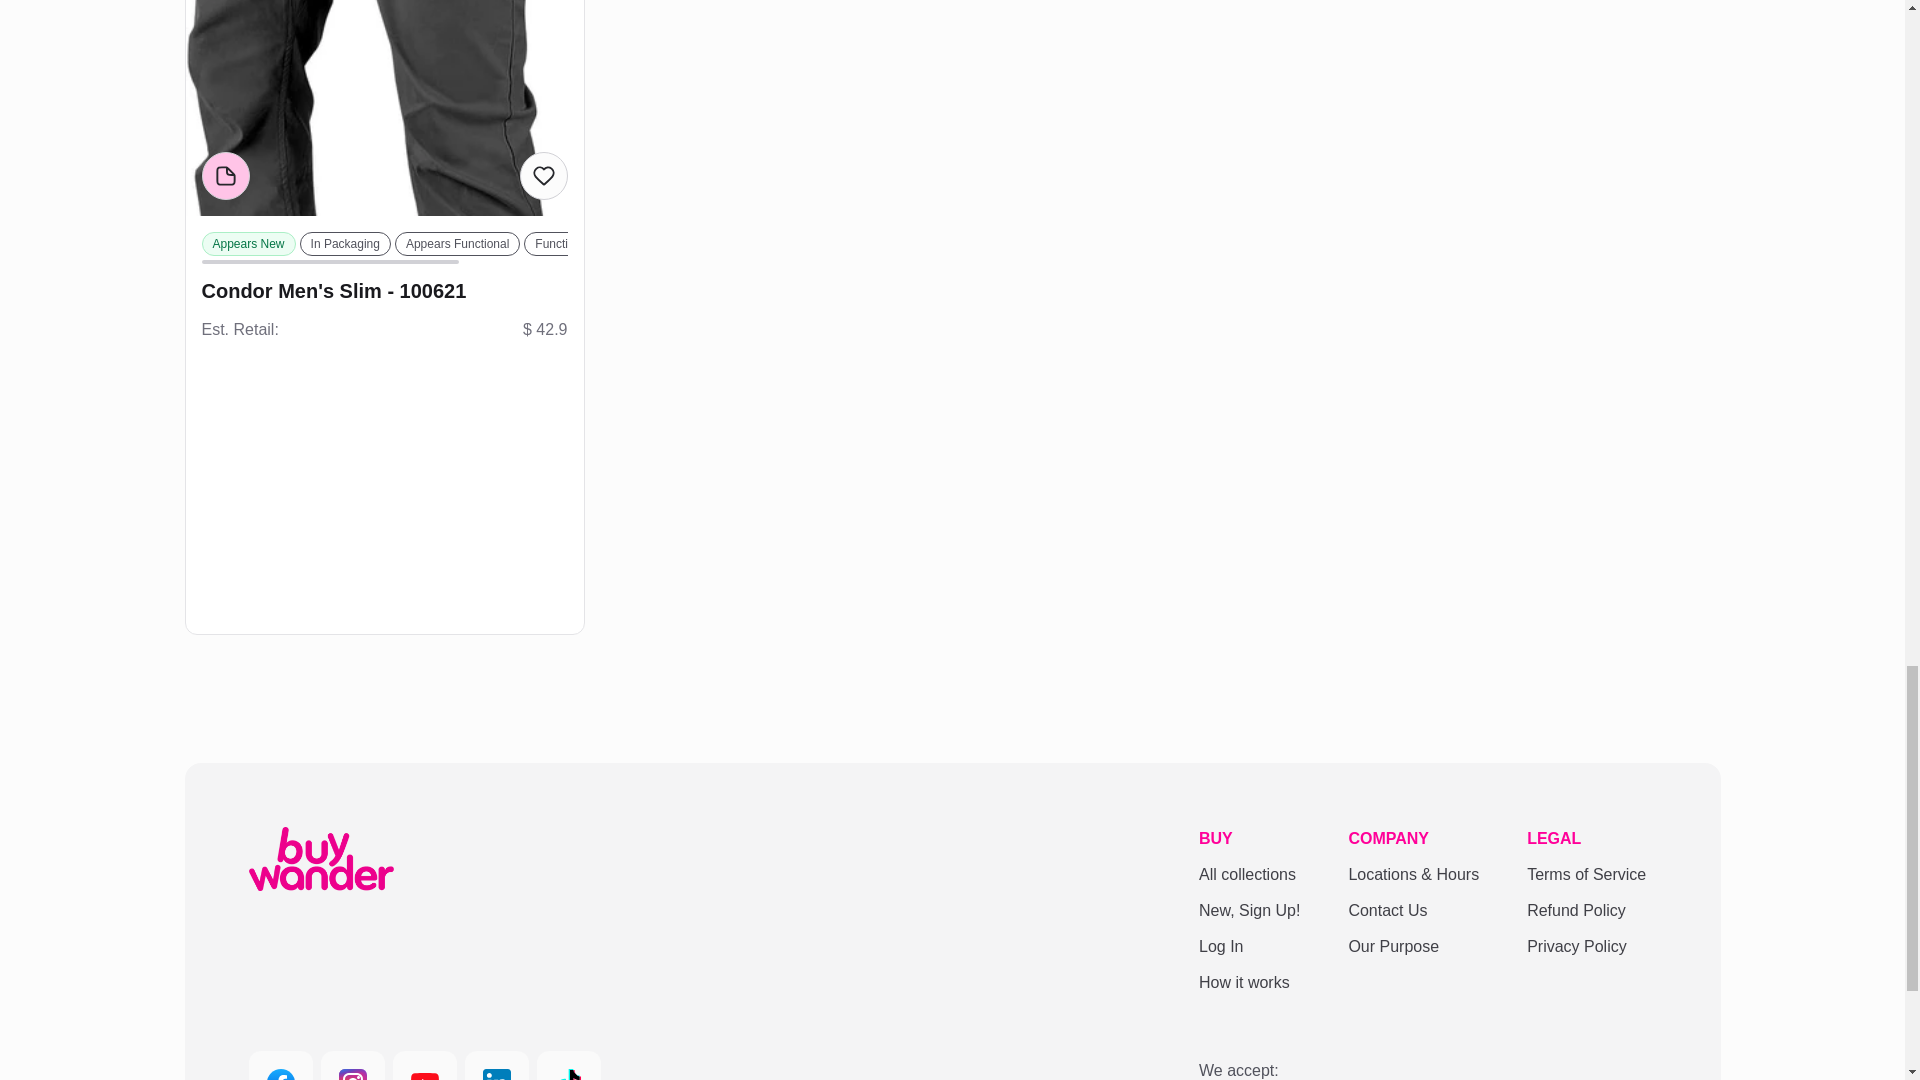 Image resolution: width=1920 pixels, height=1080 pixels. What do you see at coordinates (1412, 910) in the screenshot?
I see `Contact Us` at bounding box center [1412, 910].